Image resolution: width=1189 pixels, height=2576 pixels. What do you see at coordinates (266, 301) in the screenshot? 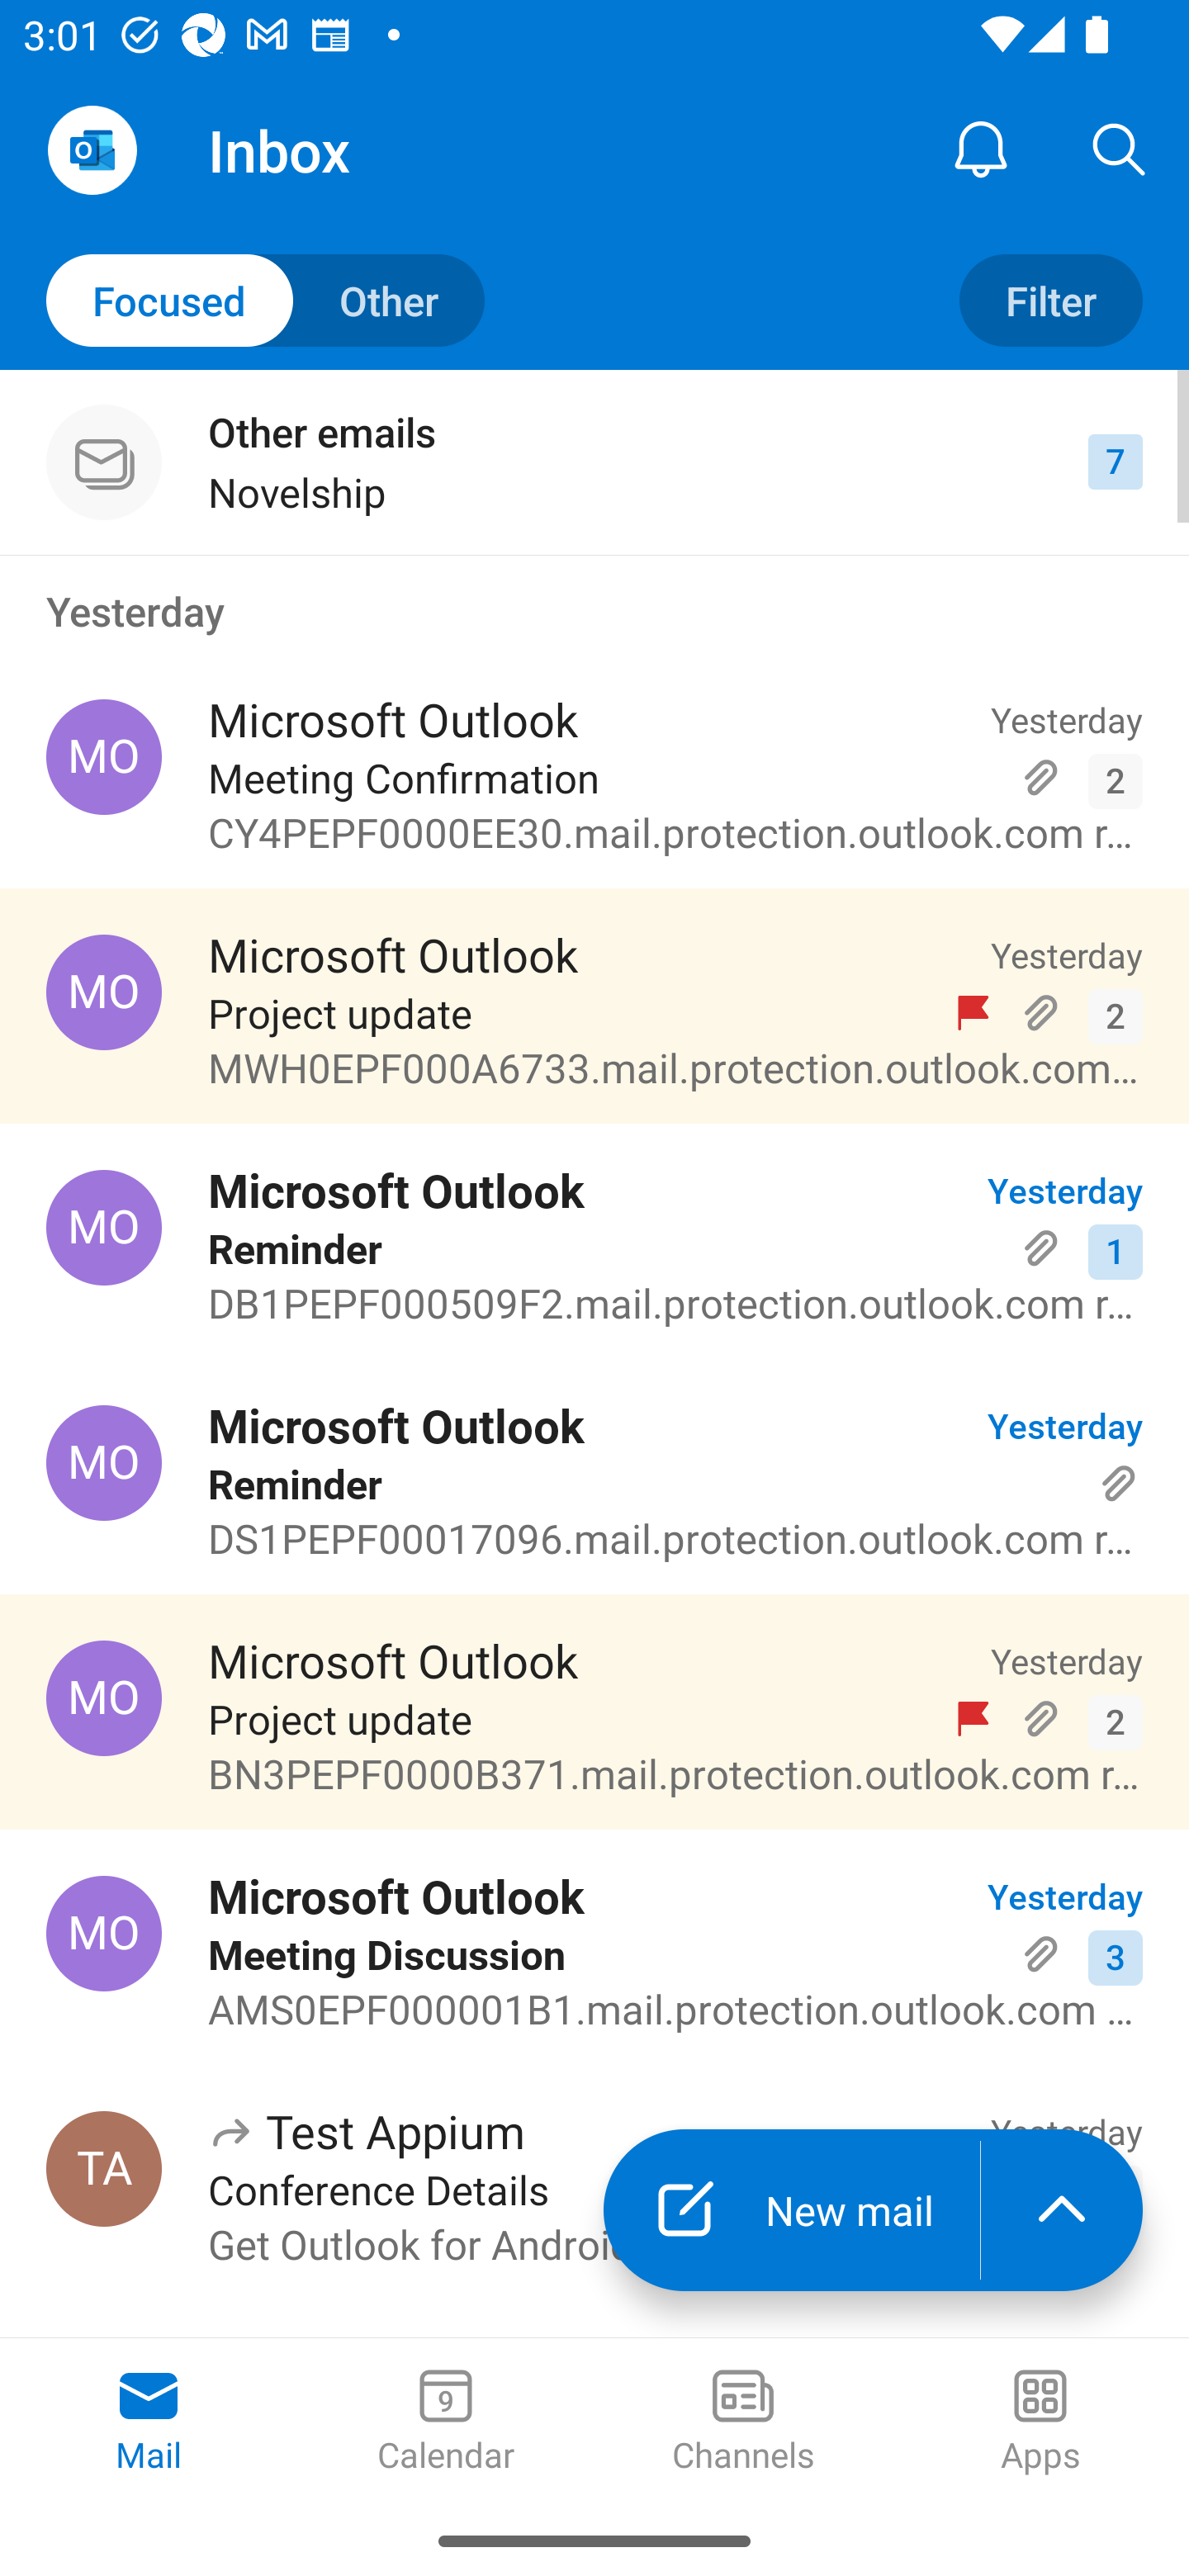
I see `Toggle to other mails` at bounding box center [266, 301].